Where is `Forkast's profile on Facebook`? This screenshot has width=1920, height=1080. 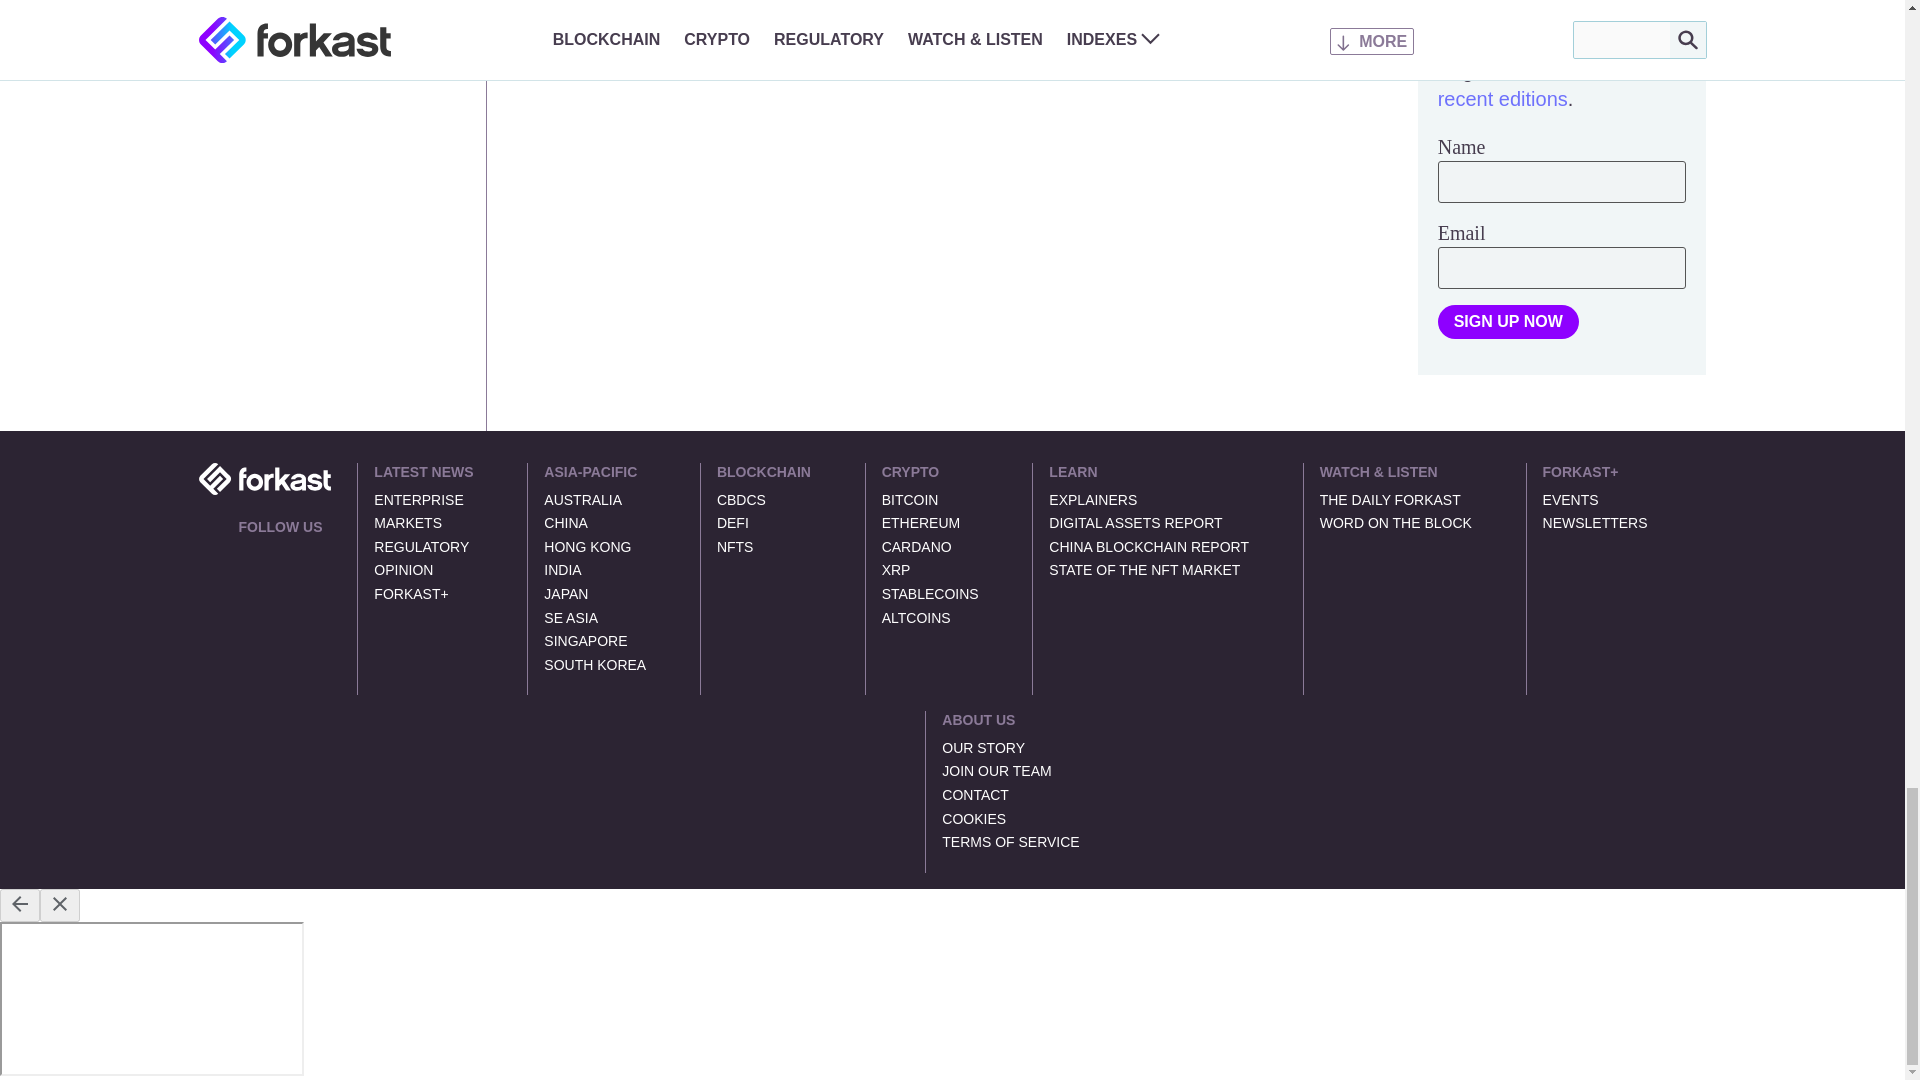 Forkast's profile on Facebook is located at coordinates (294, 554).